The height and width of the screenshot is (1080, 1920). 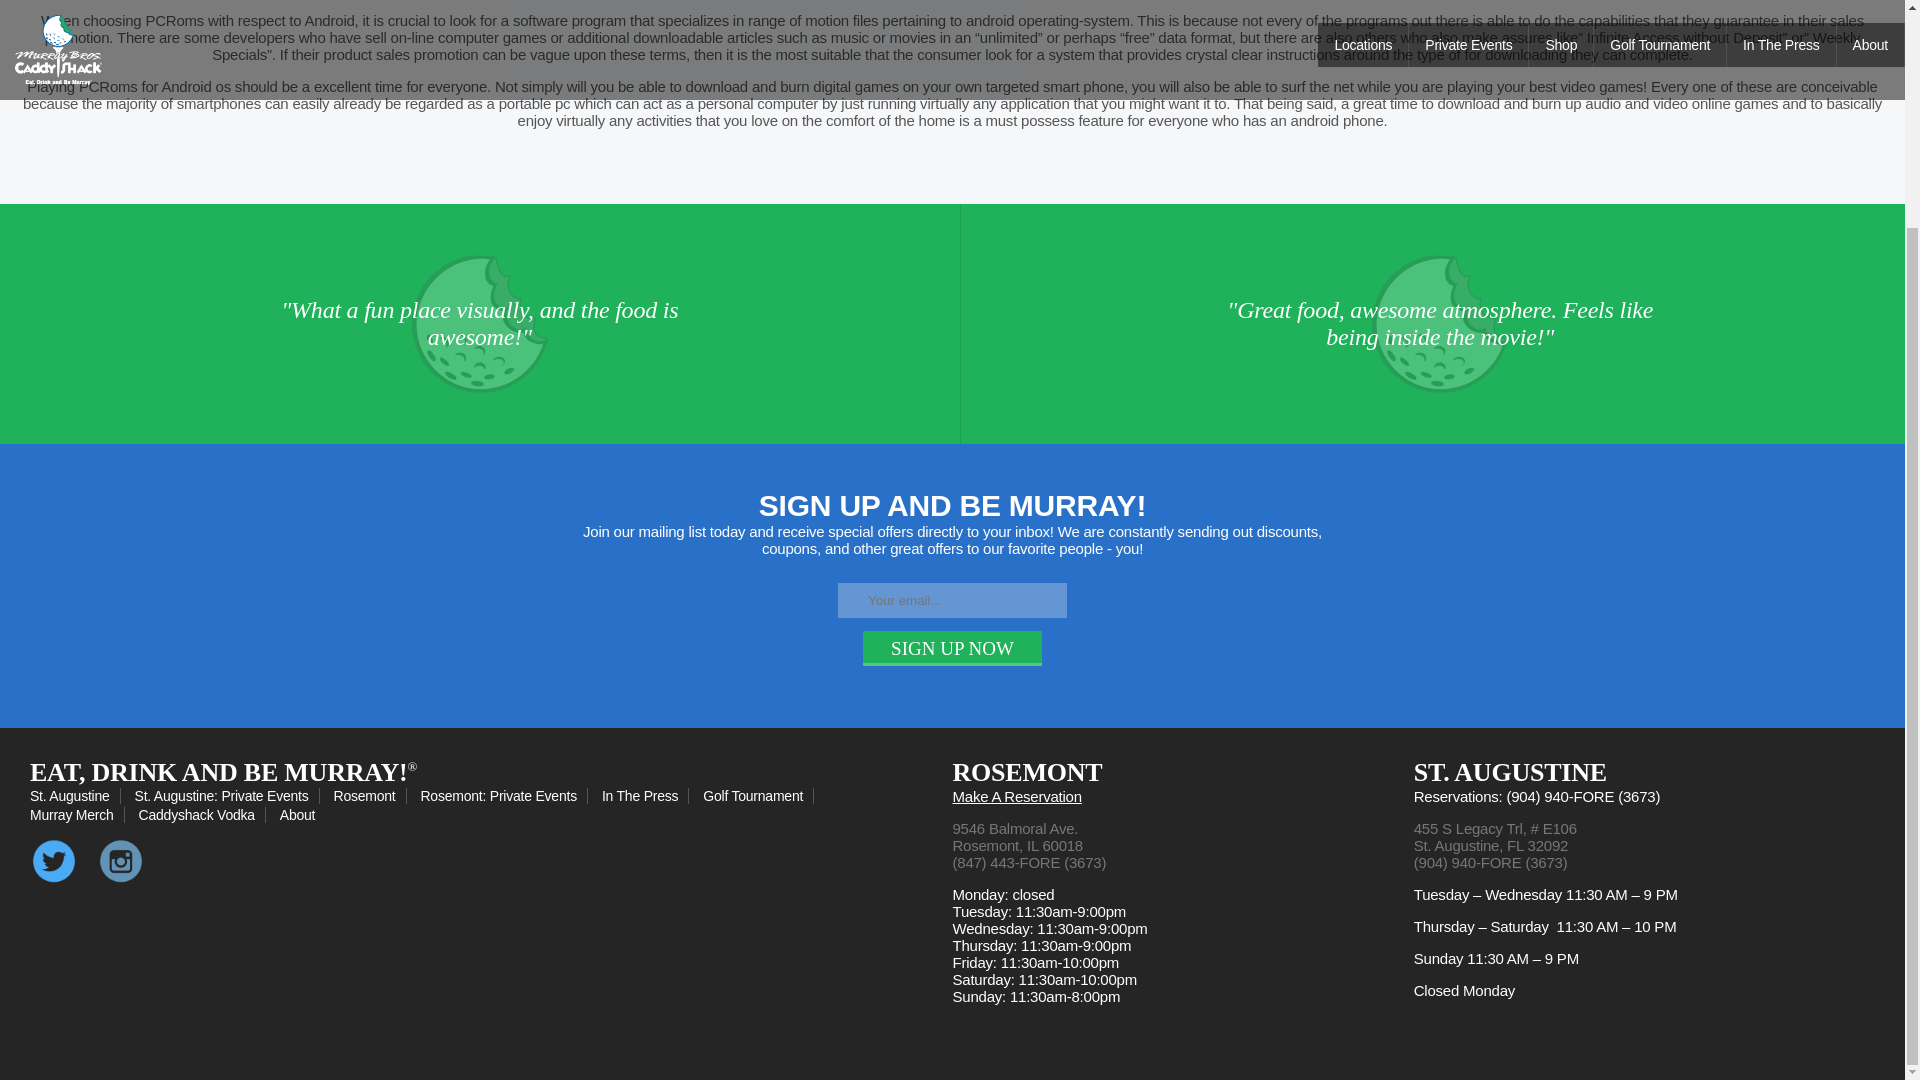 What do you see at coordinates (758, 796) in the screenshot?
I see `Golf Tournament` at bounding box center [758, 796].